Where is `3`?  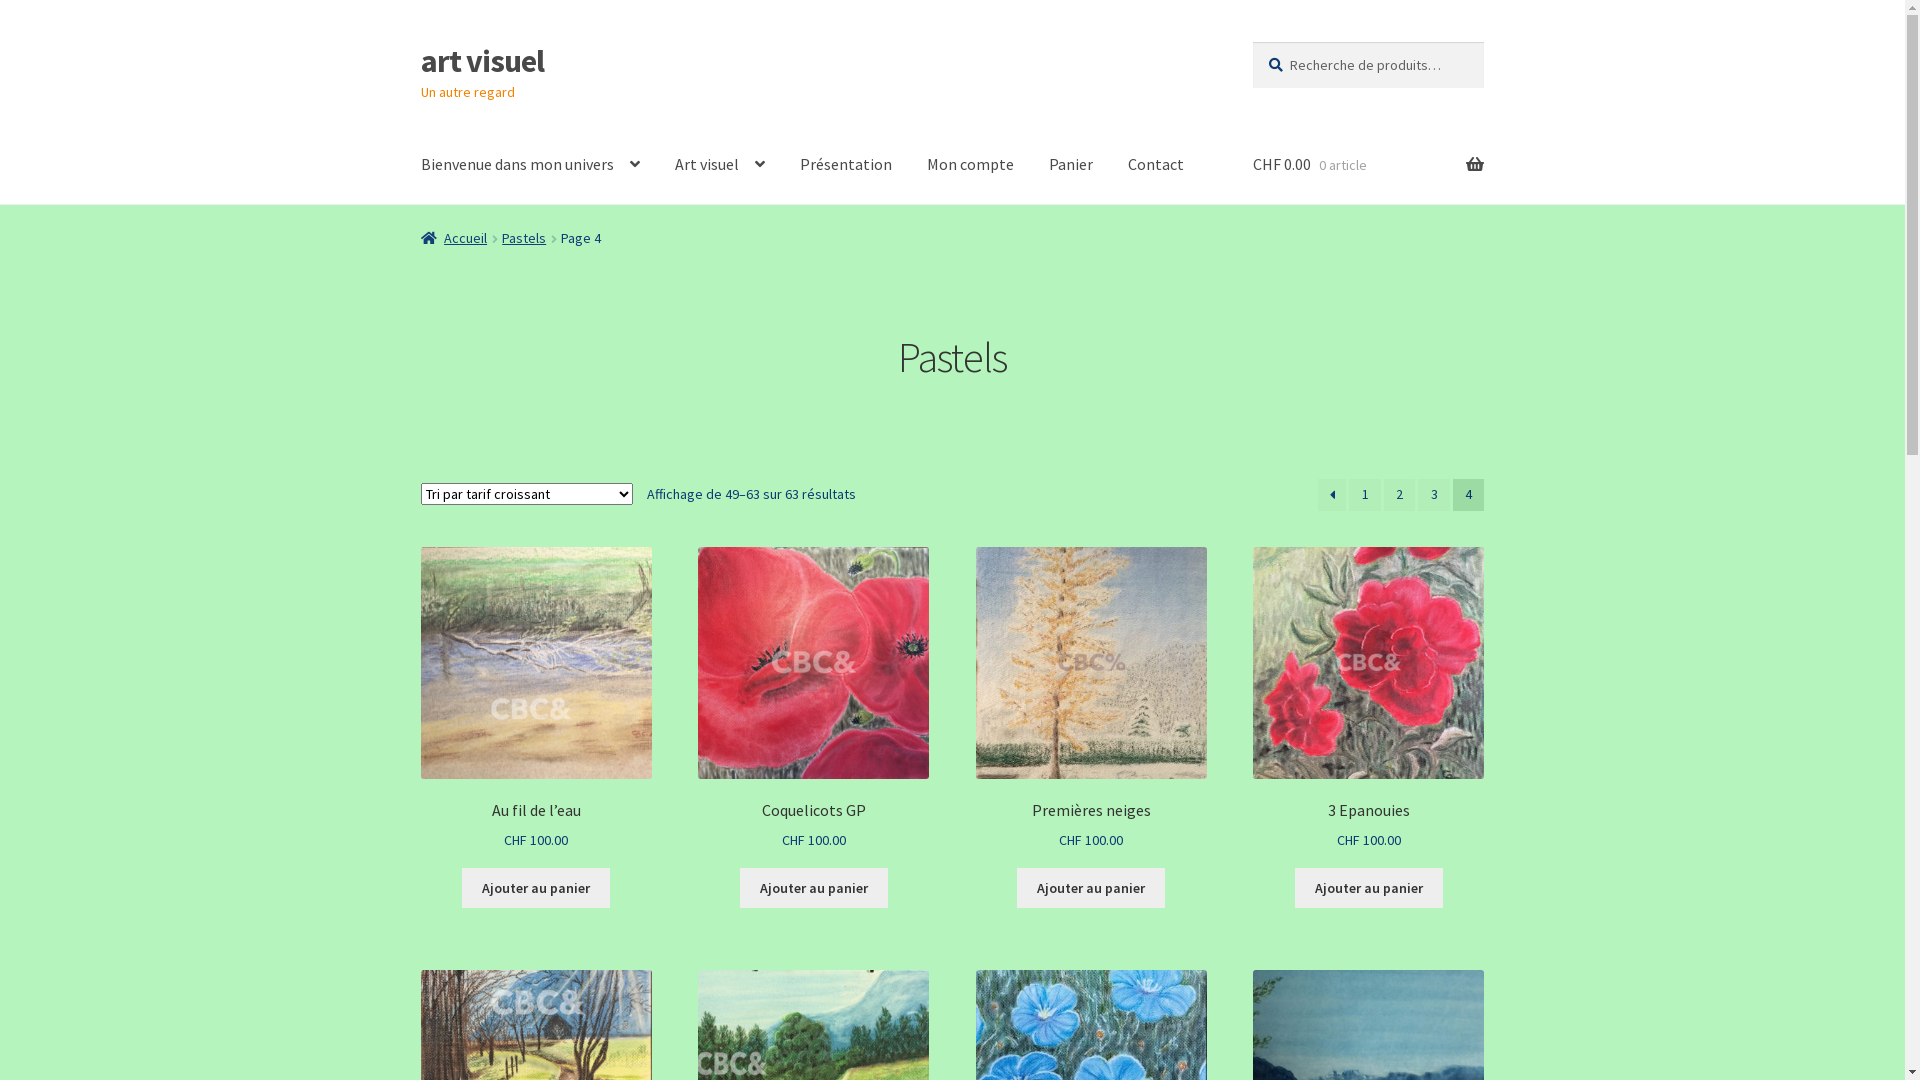 3 is located at coordinates (1434, 495).